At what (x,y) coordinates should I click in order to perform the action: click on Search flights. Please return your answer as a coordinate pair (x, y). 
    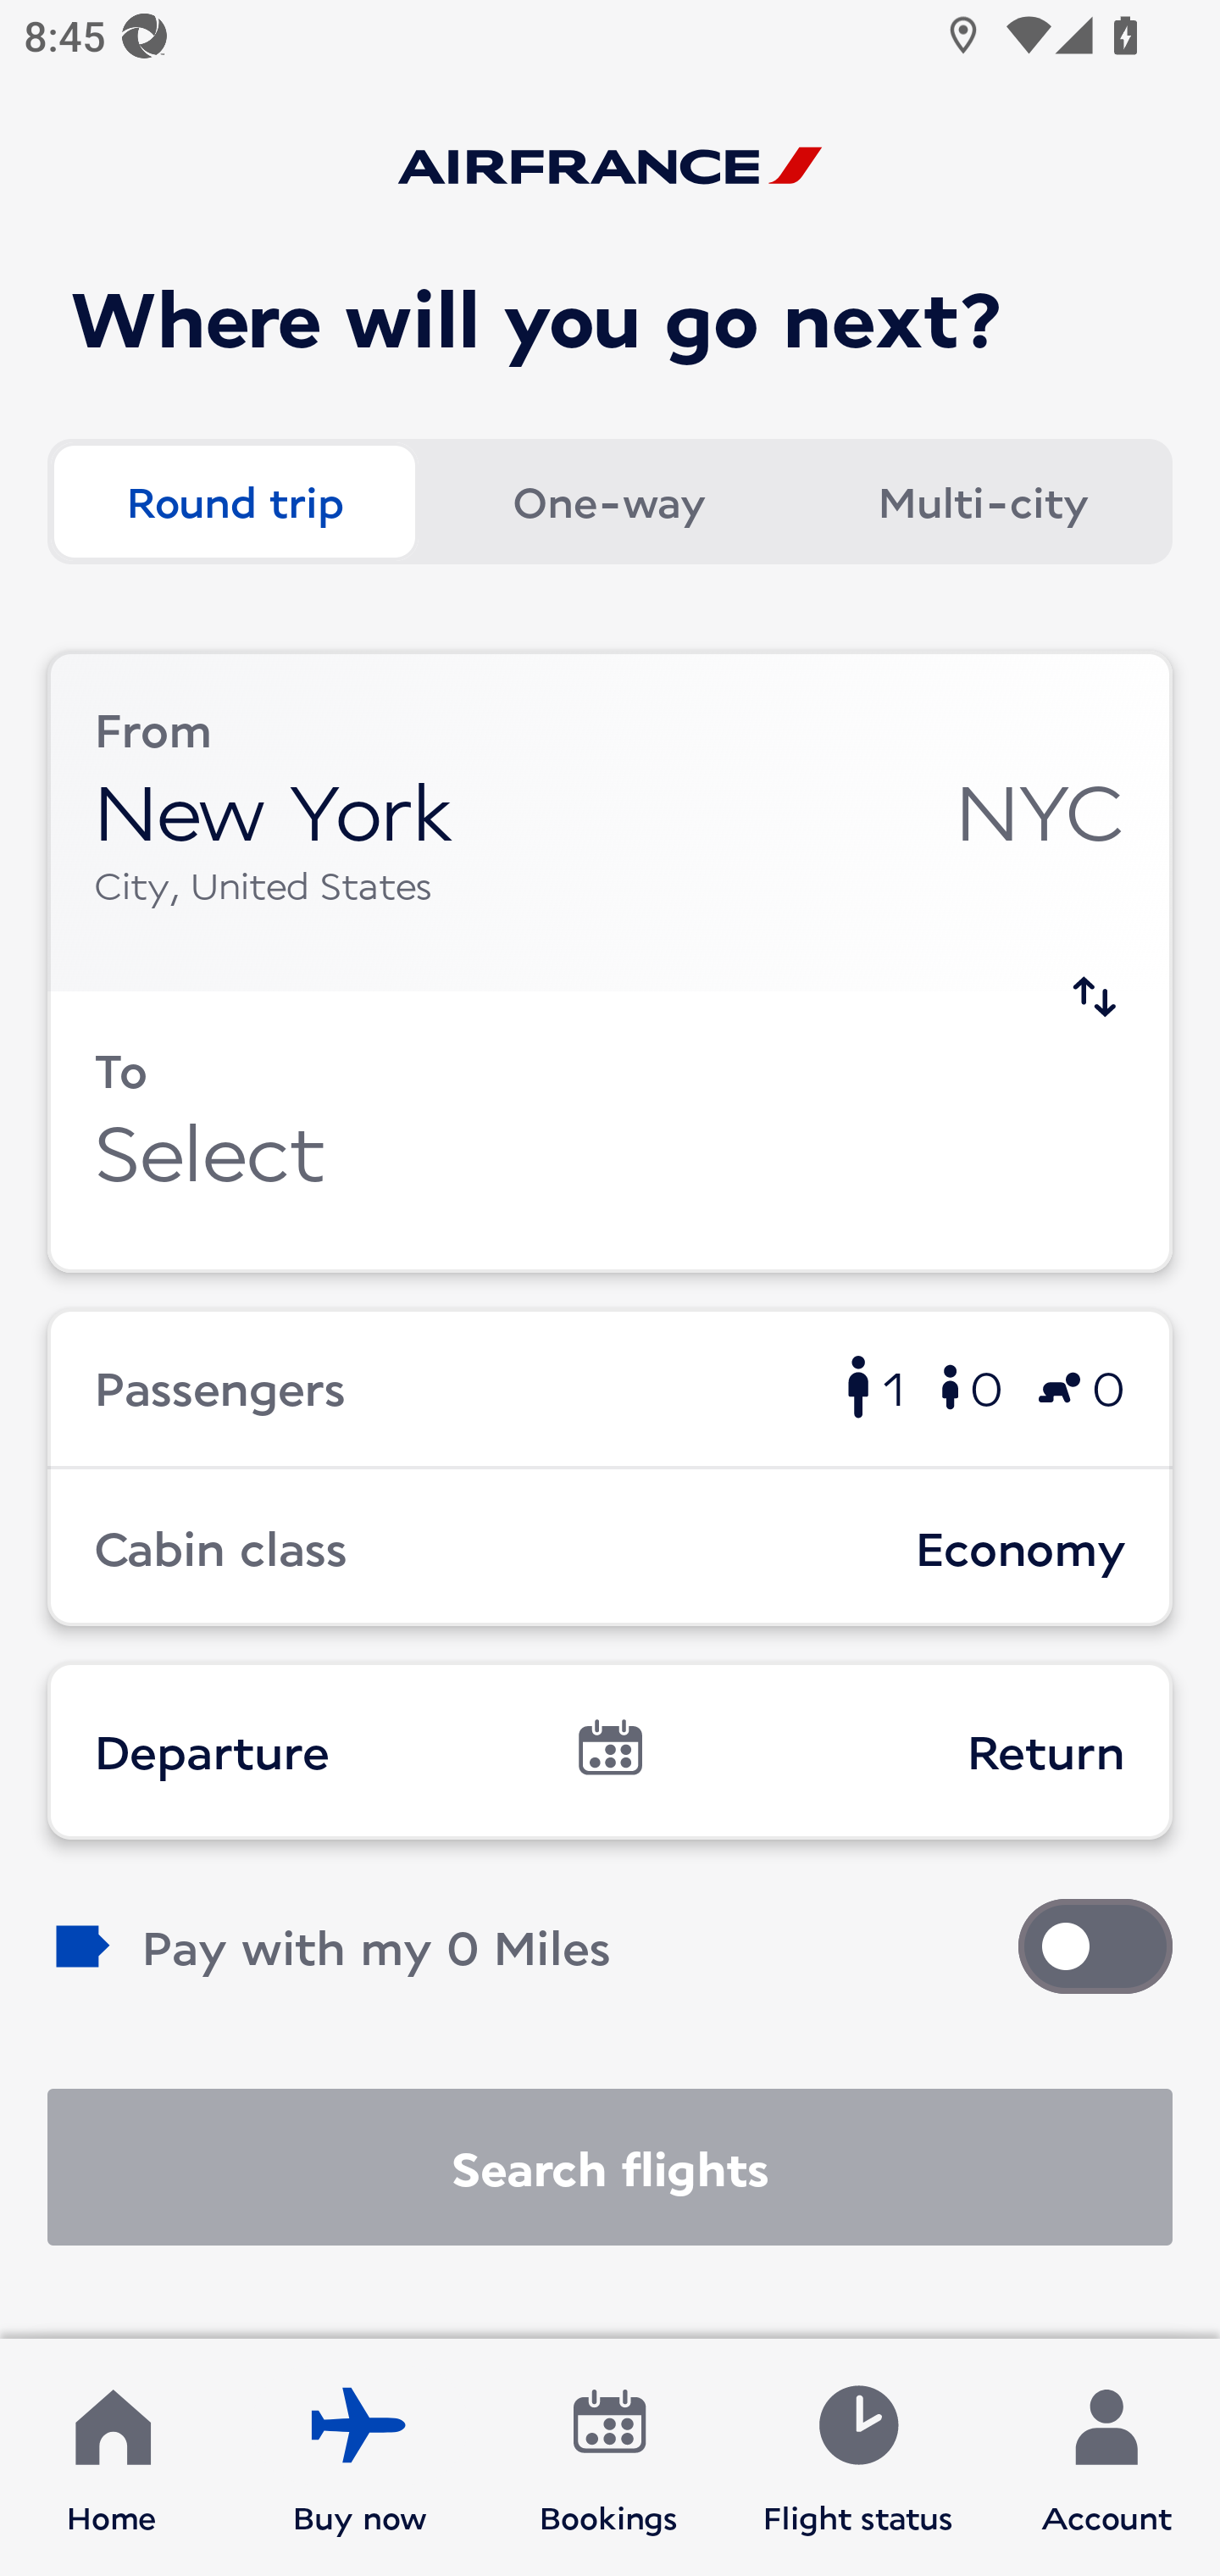
    Looking at the image, I should click on (610, 2168).